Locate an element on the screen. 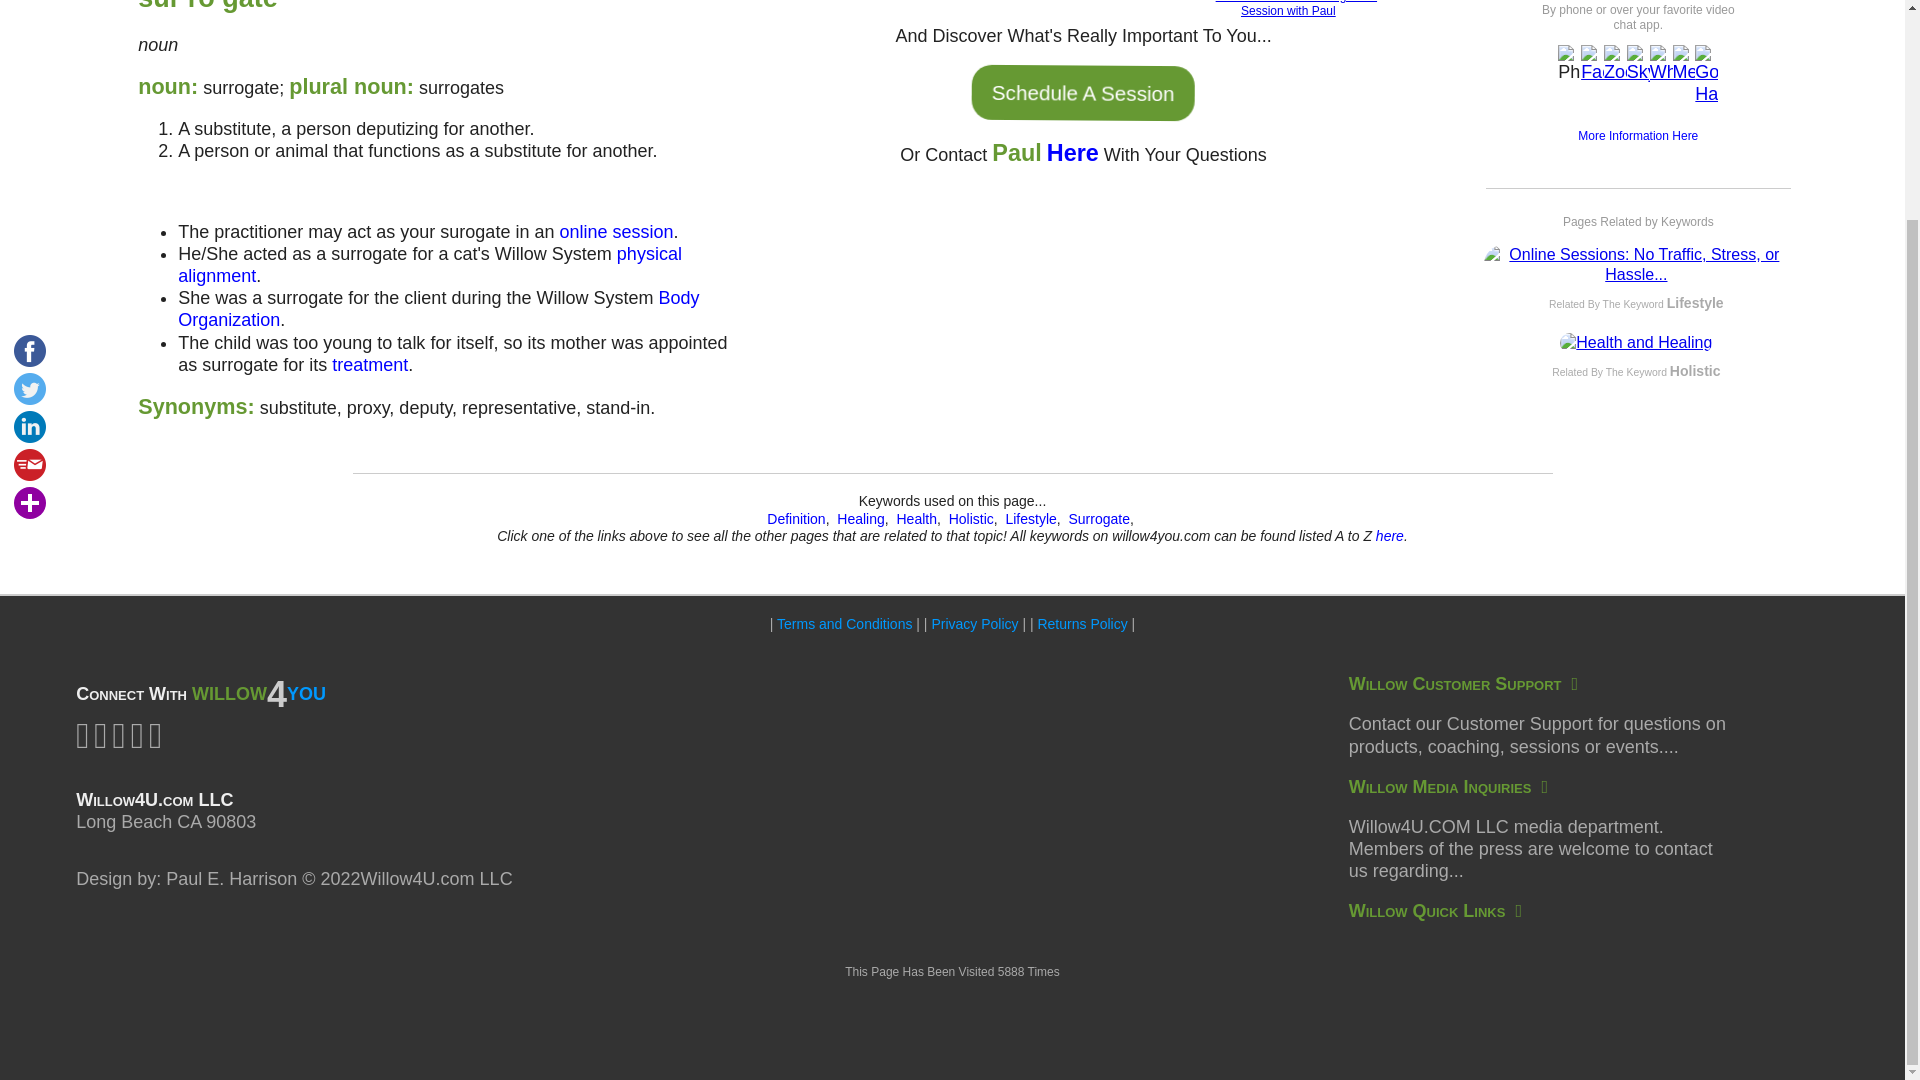 The height and width of the screenshot is (1080, 1920). Inquiries is located at coordinates (1448, 786).